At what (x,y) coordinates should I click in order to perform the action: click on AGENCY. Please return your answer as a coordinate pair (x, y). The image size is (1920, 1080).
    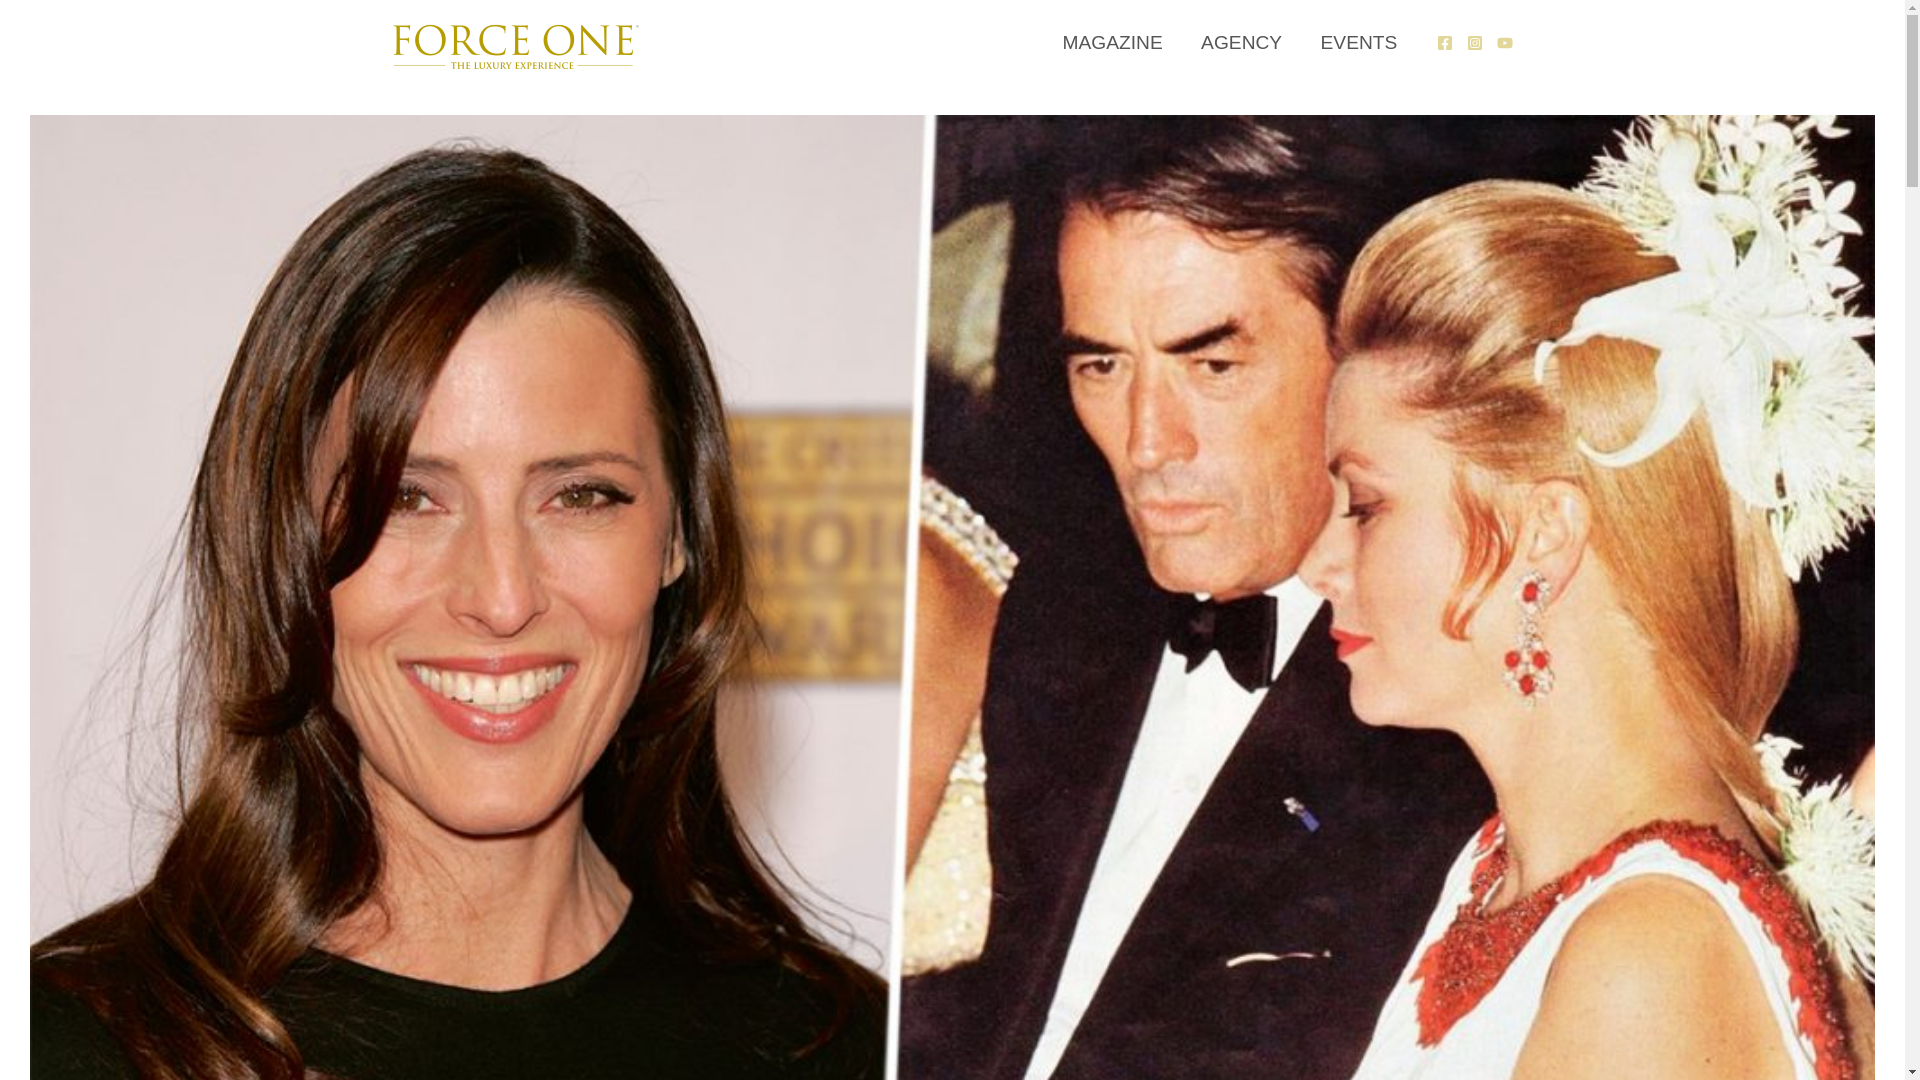
    Looking at the image, I should click on (1242, 42).